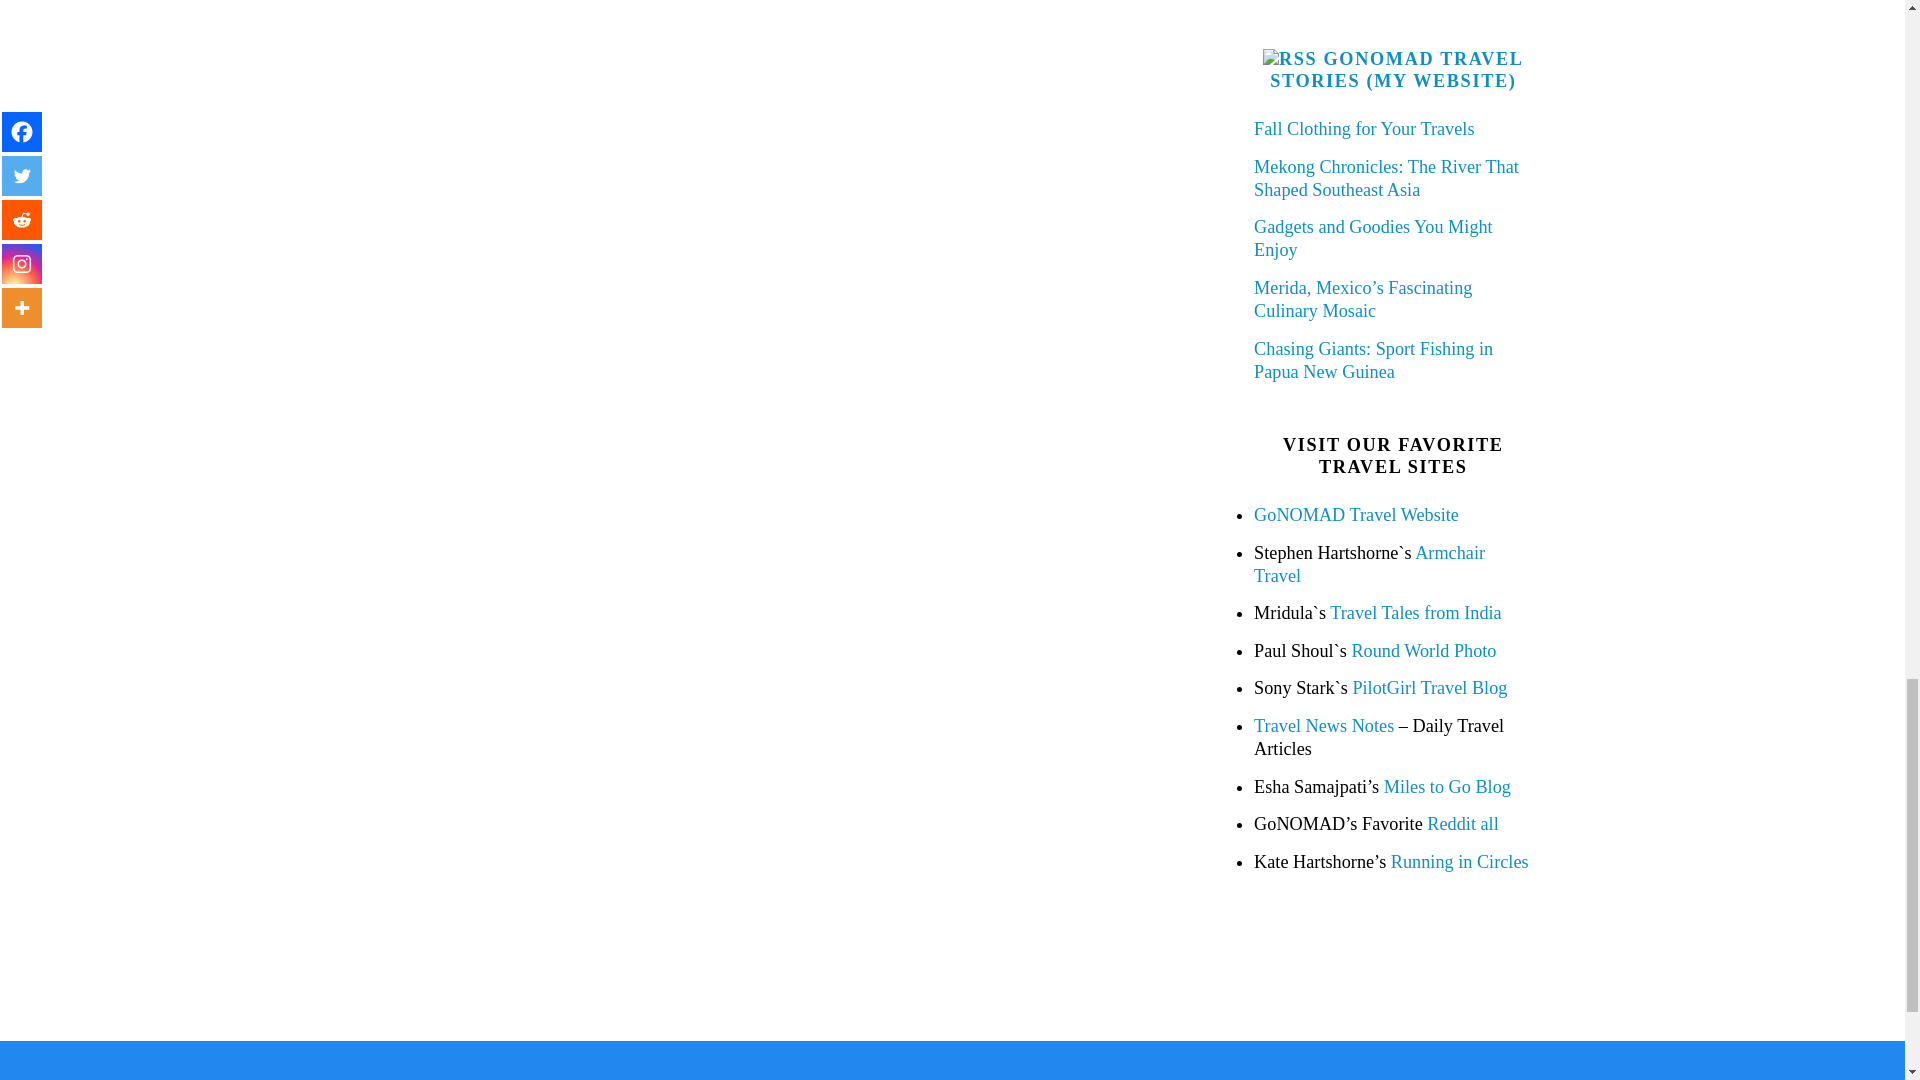 This screenshot has width=1920, height=1080. Describe the element at coordinates (1364, 128) in the screenshot. I see `Fall Clothing for Your Travels` at that location.